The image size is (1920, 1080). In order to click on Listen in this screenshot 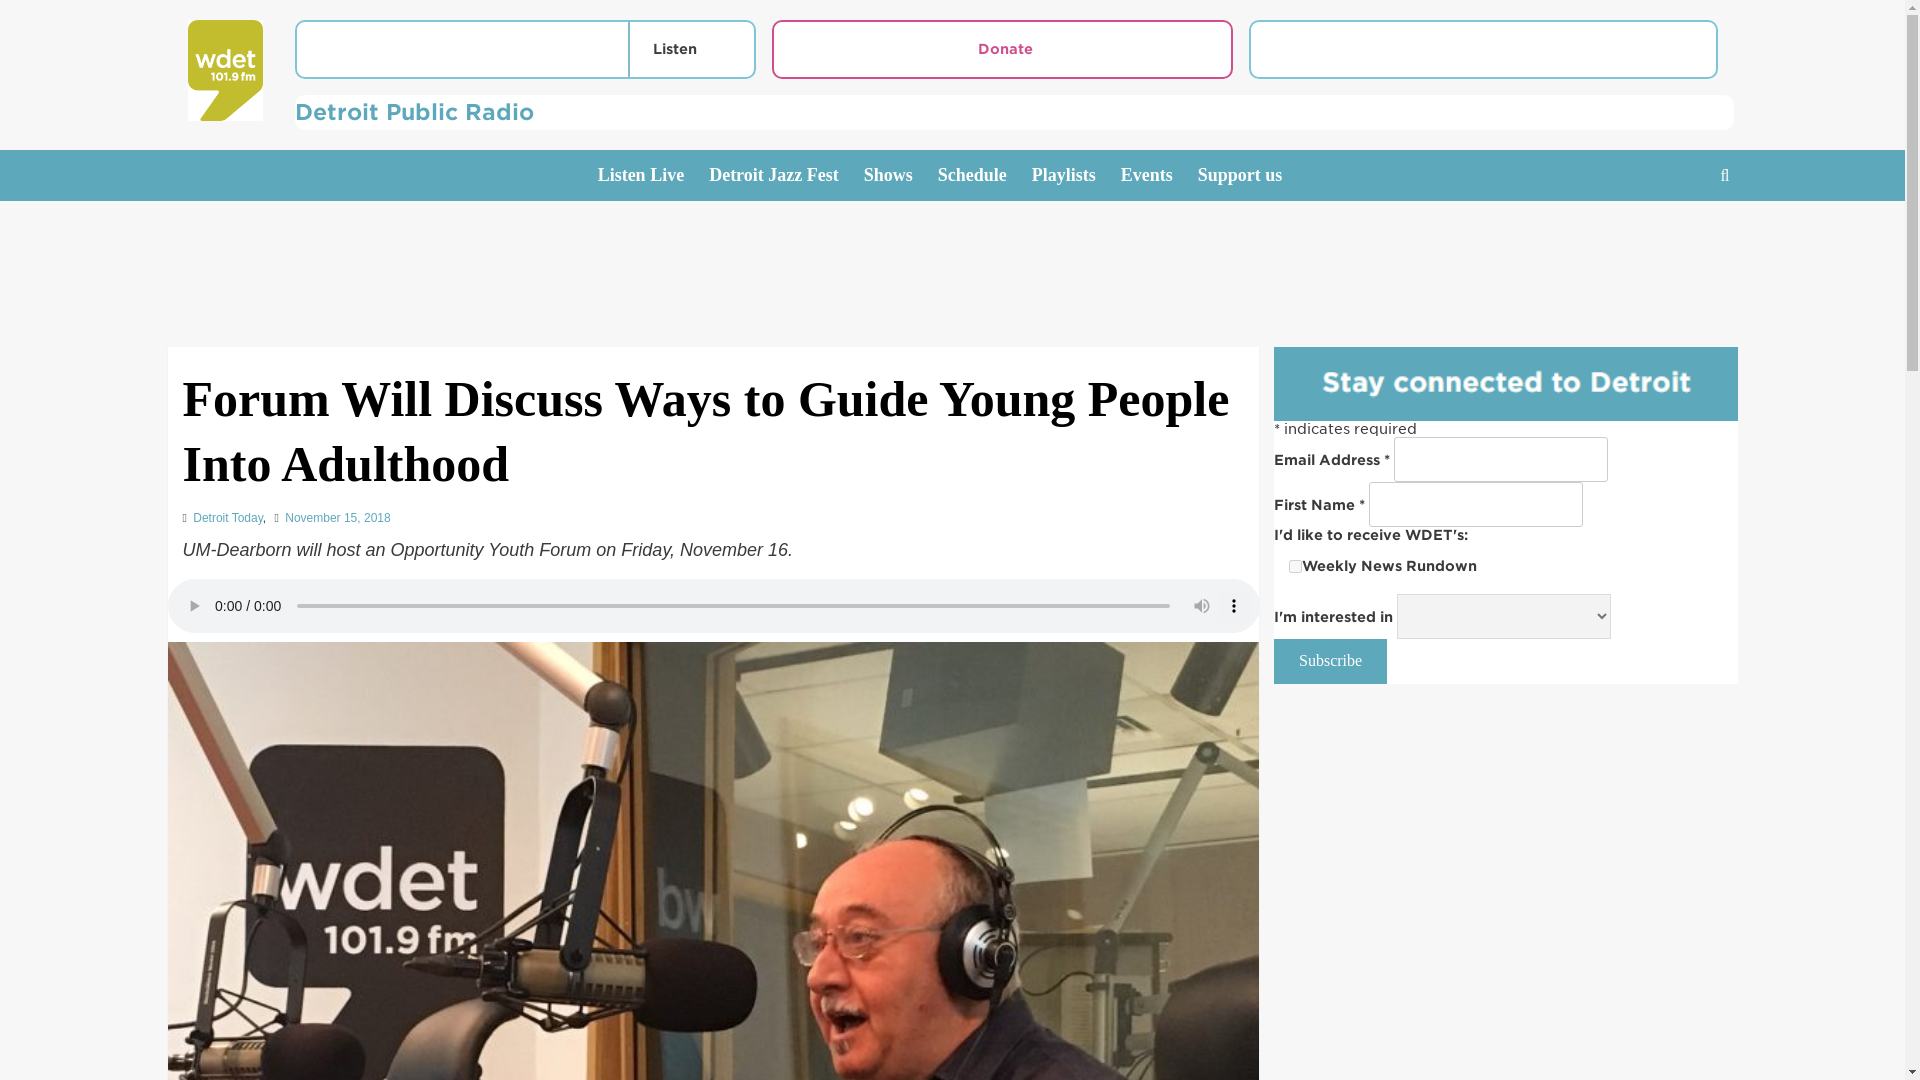, I will do `click(670, 48)`.